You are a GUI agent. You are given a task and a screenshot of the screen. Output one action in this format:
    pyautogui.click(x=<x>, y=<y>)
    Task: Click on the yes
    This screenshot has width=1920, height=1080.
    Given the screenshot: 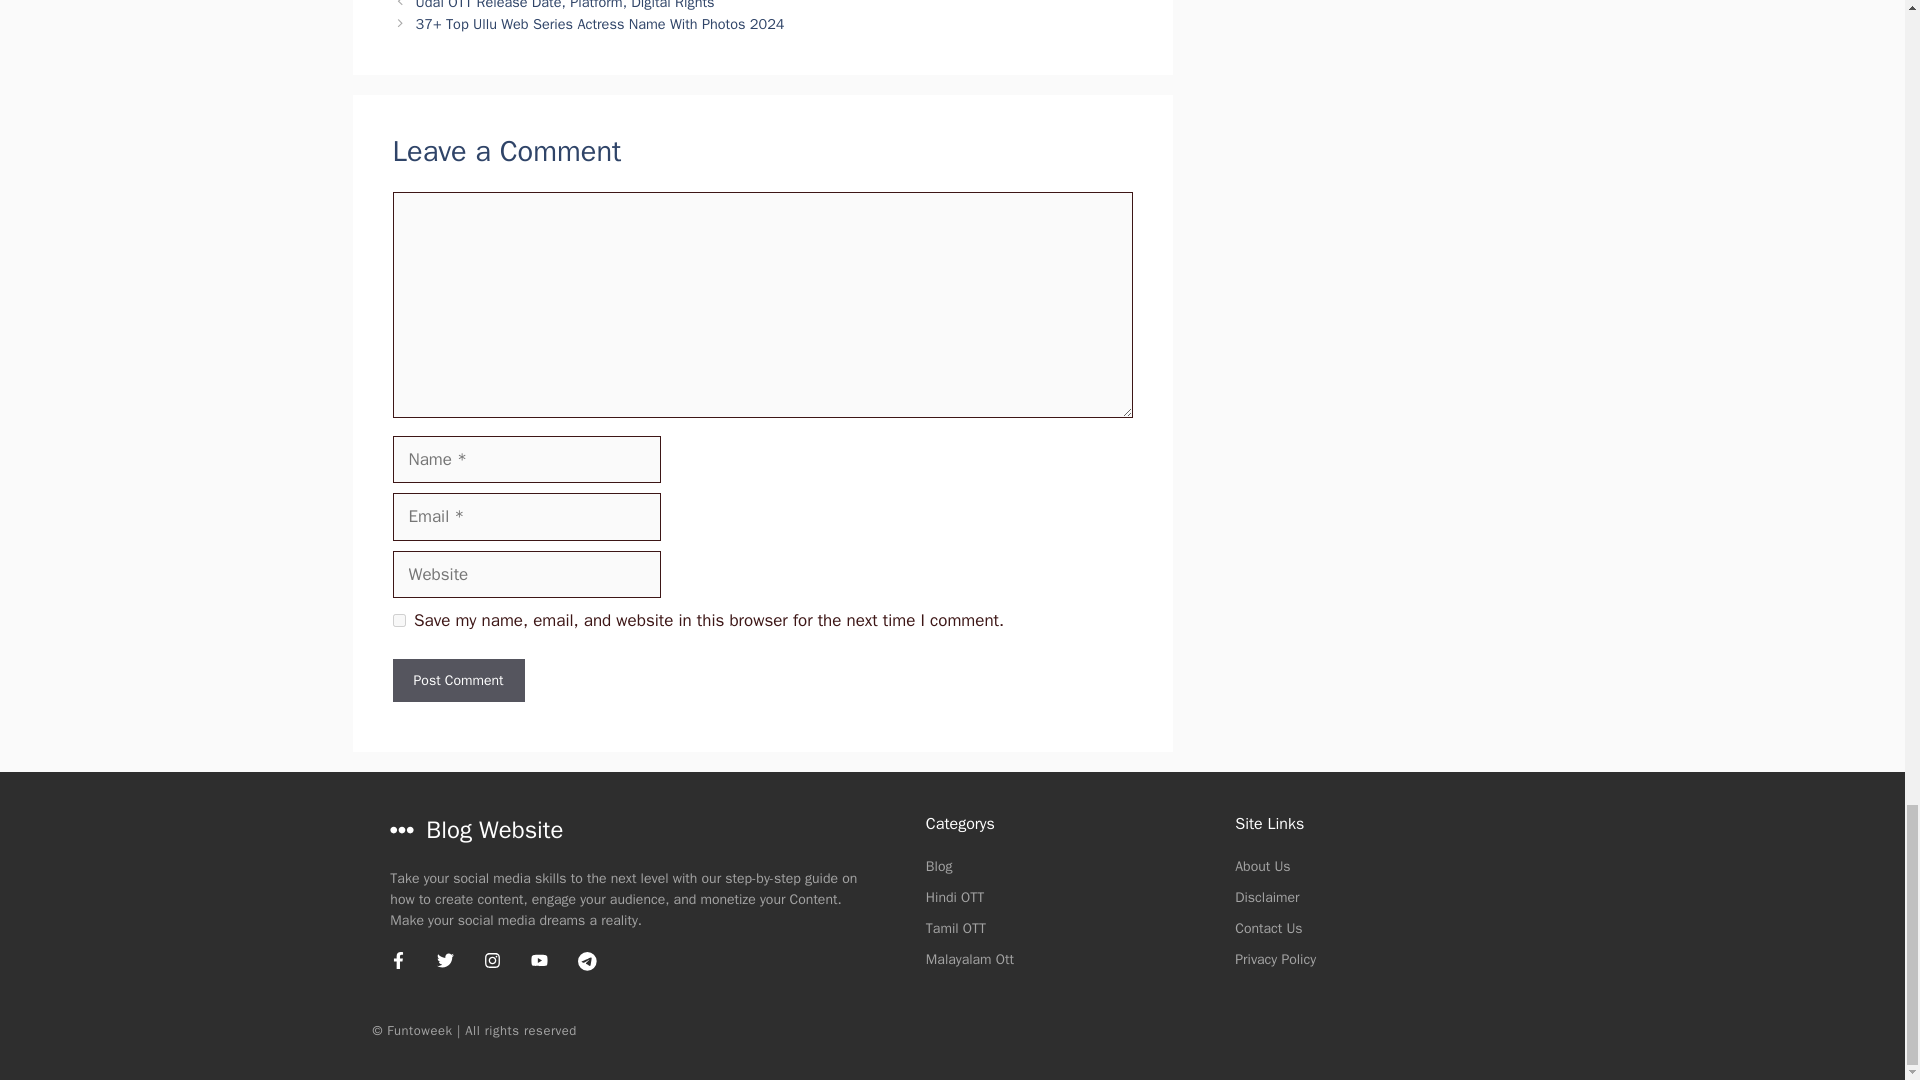 What is the action you would take?
    pyautogui.click(x=398, y=620)
    